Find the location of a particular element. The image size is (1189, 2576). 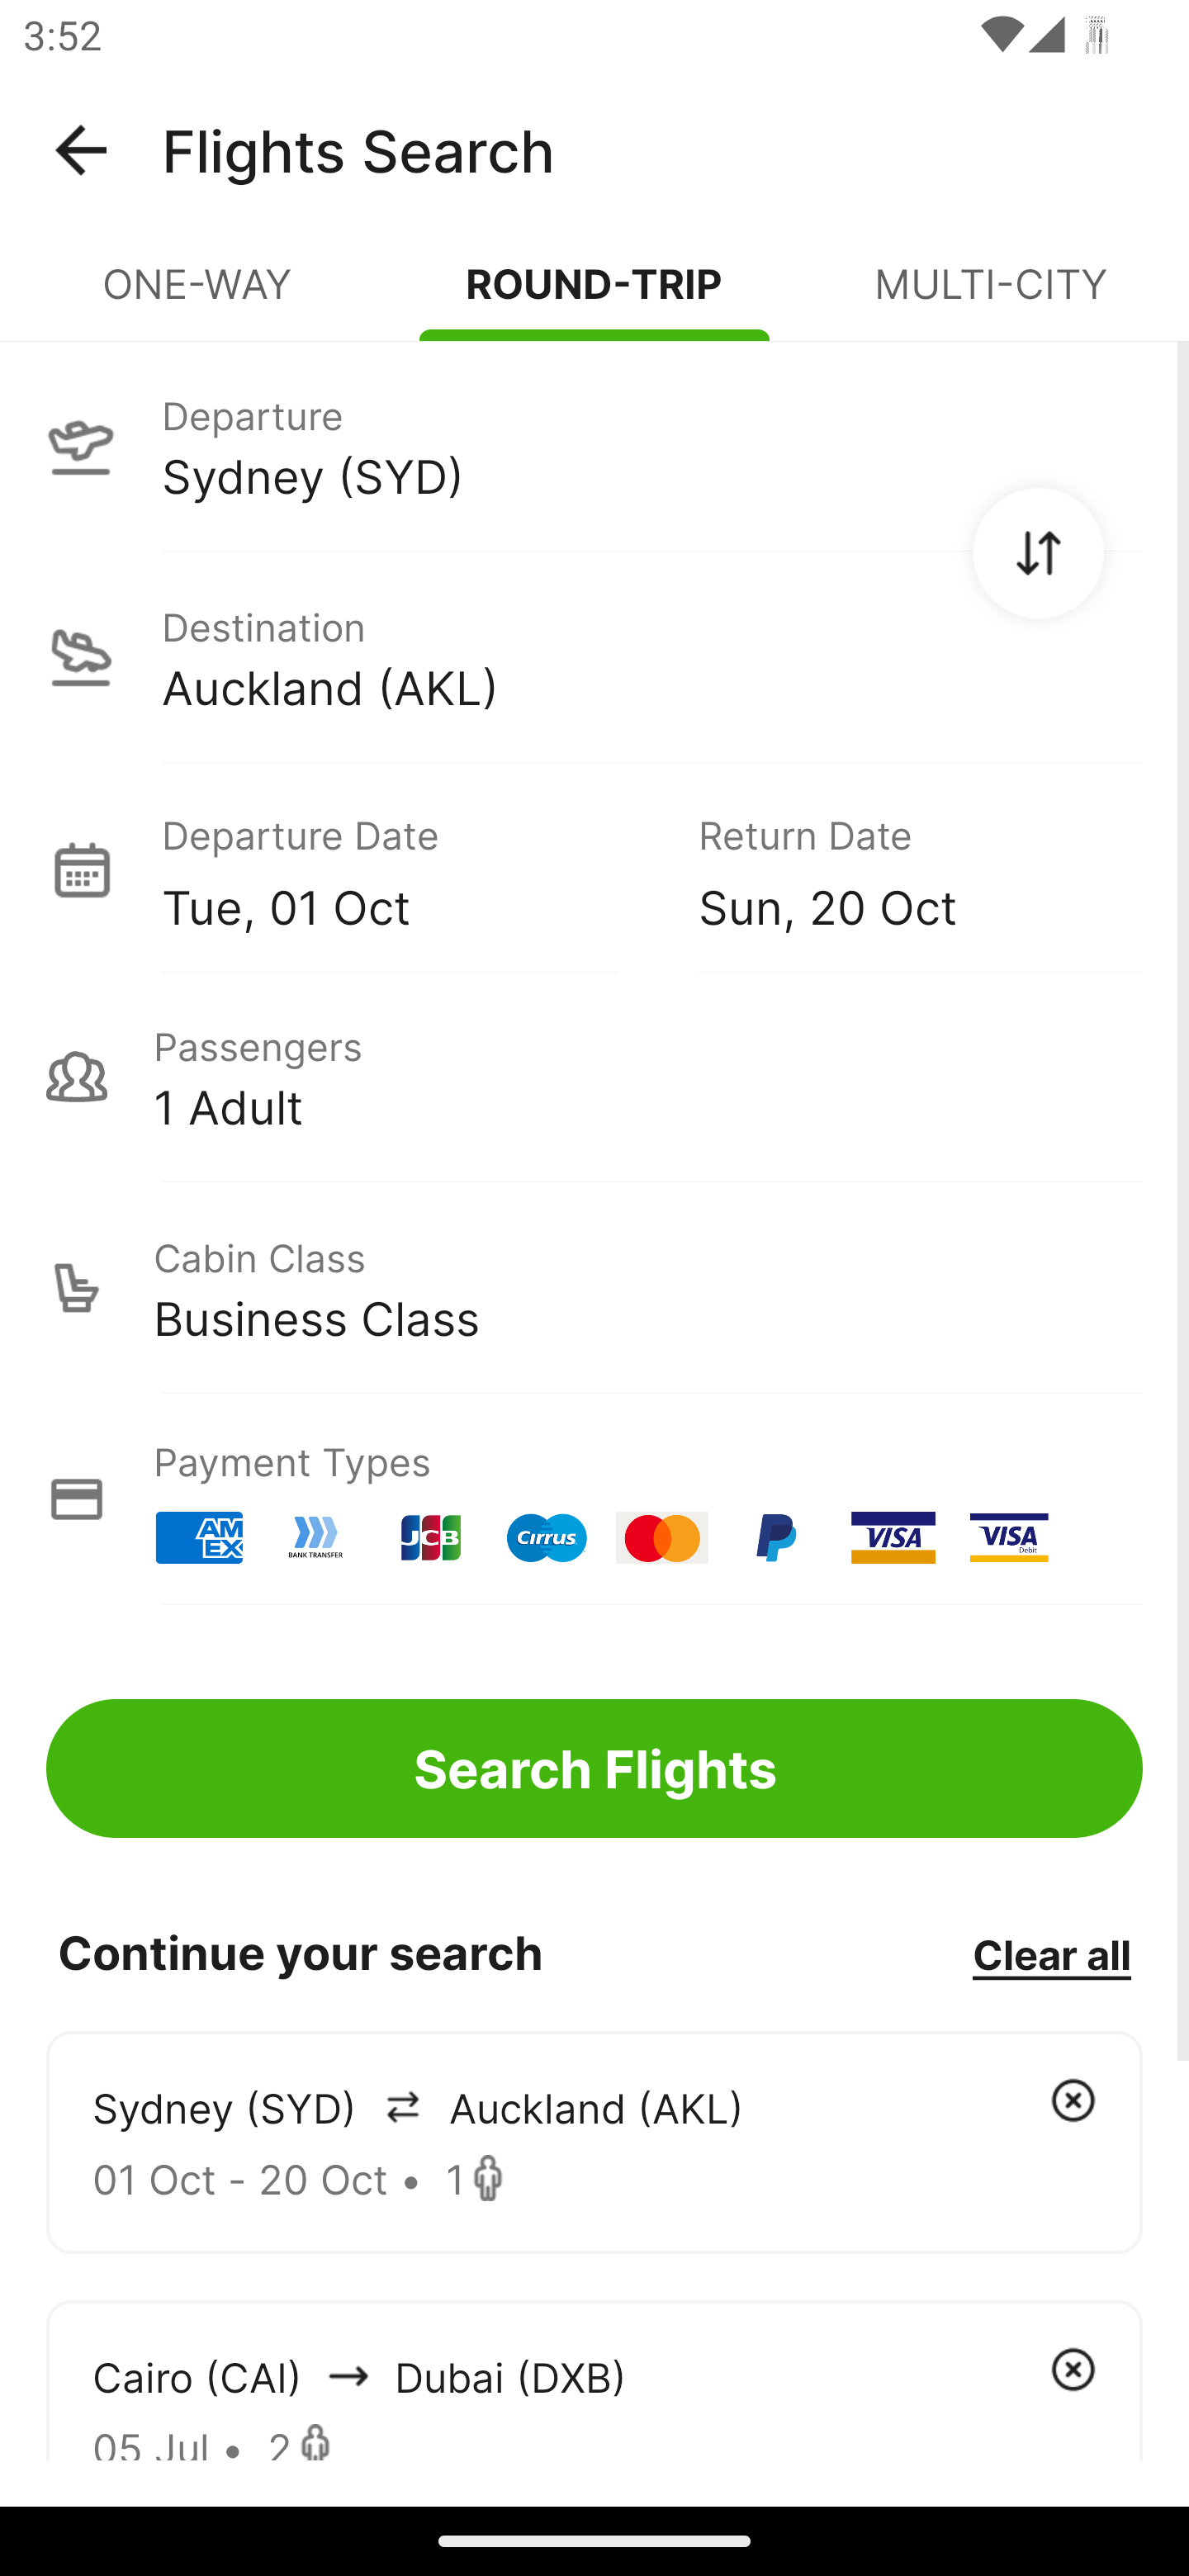

MULTI-CITY is located at coordinates (991, 297).